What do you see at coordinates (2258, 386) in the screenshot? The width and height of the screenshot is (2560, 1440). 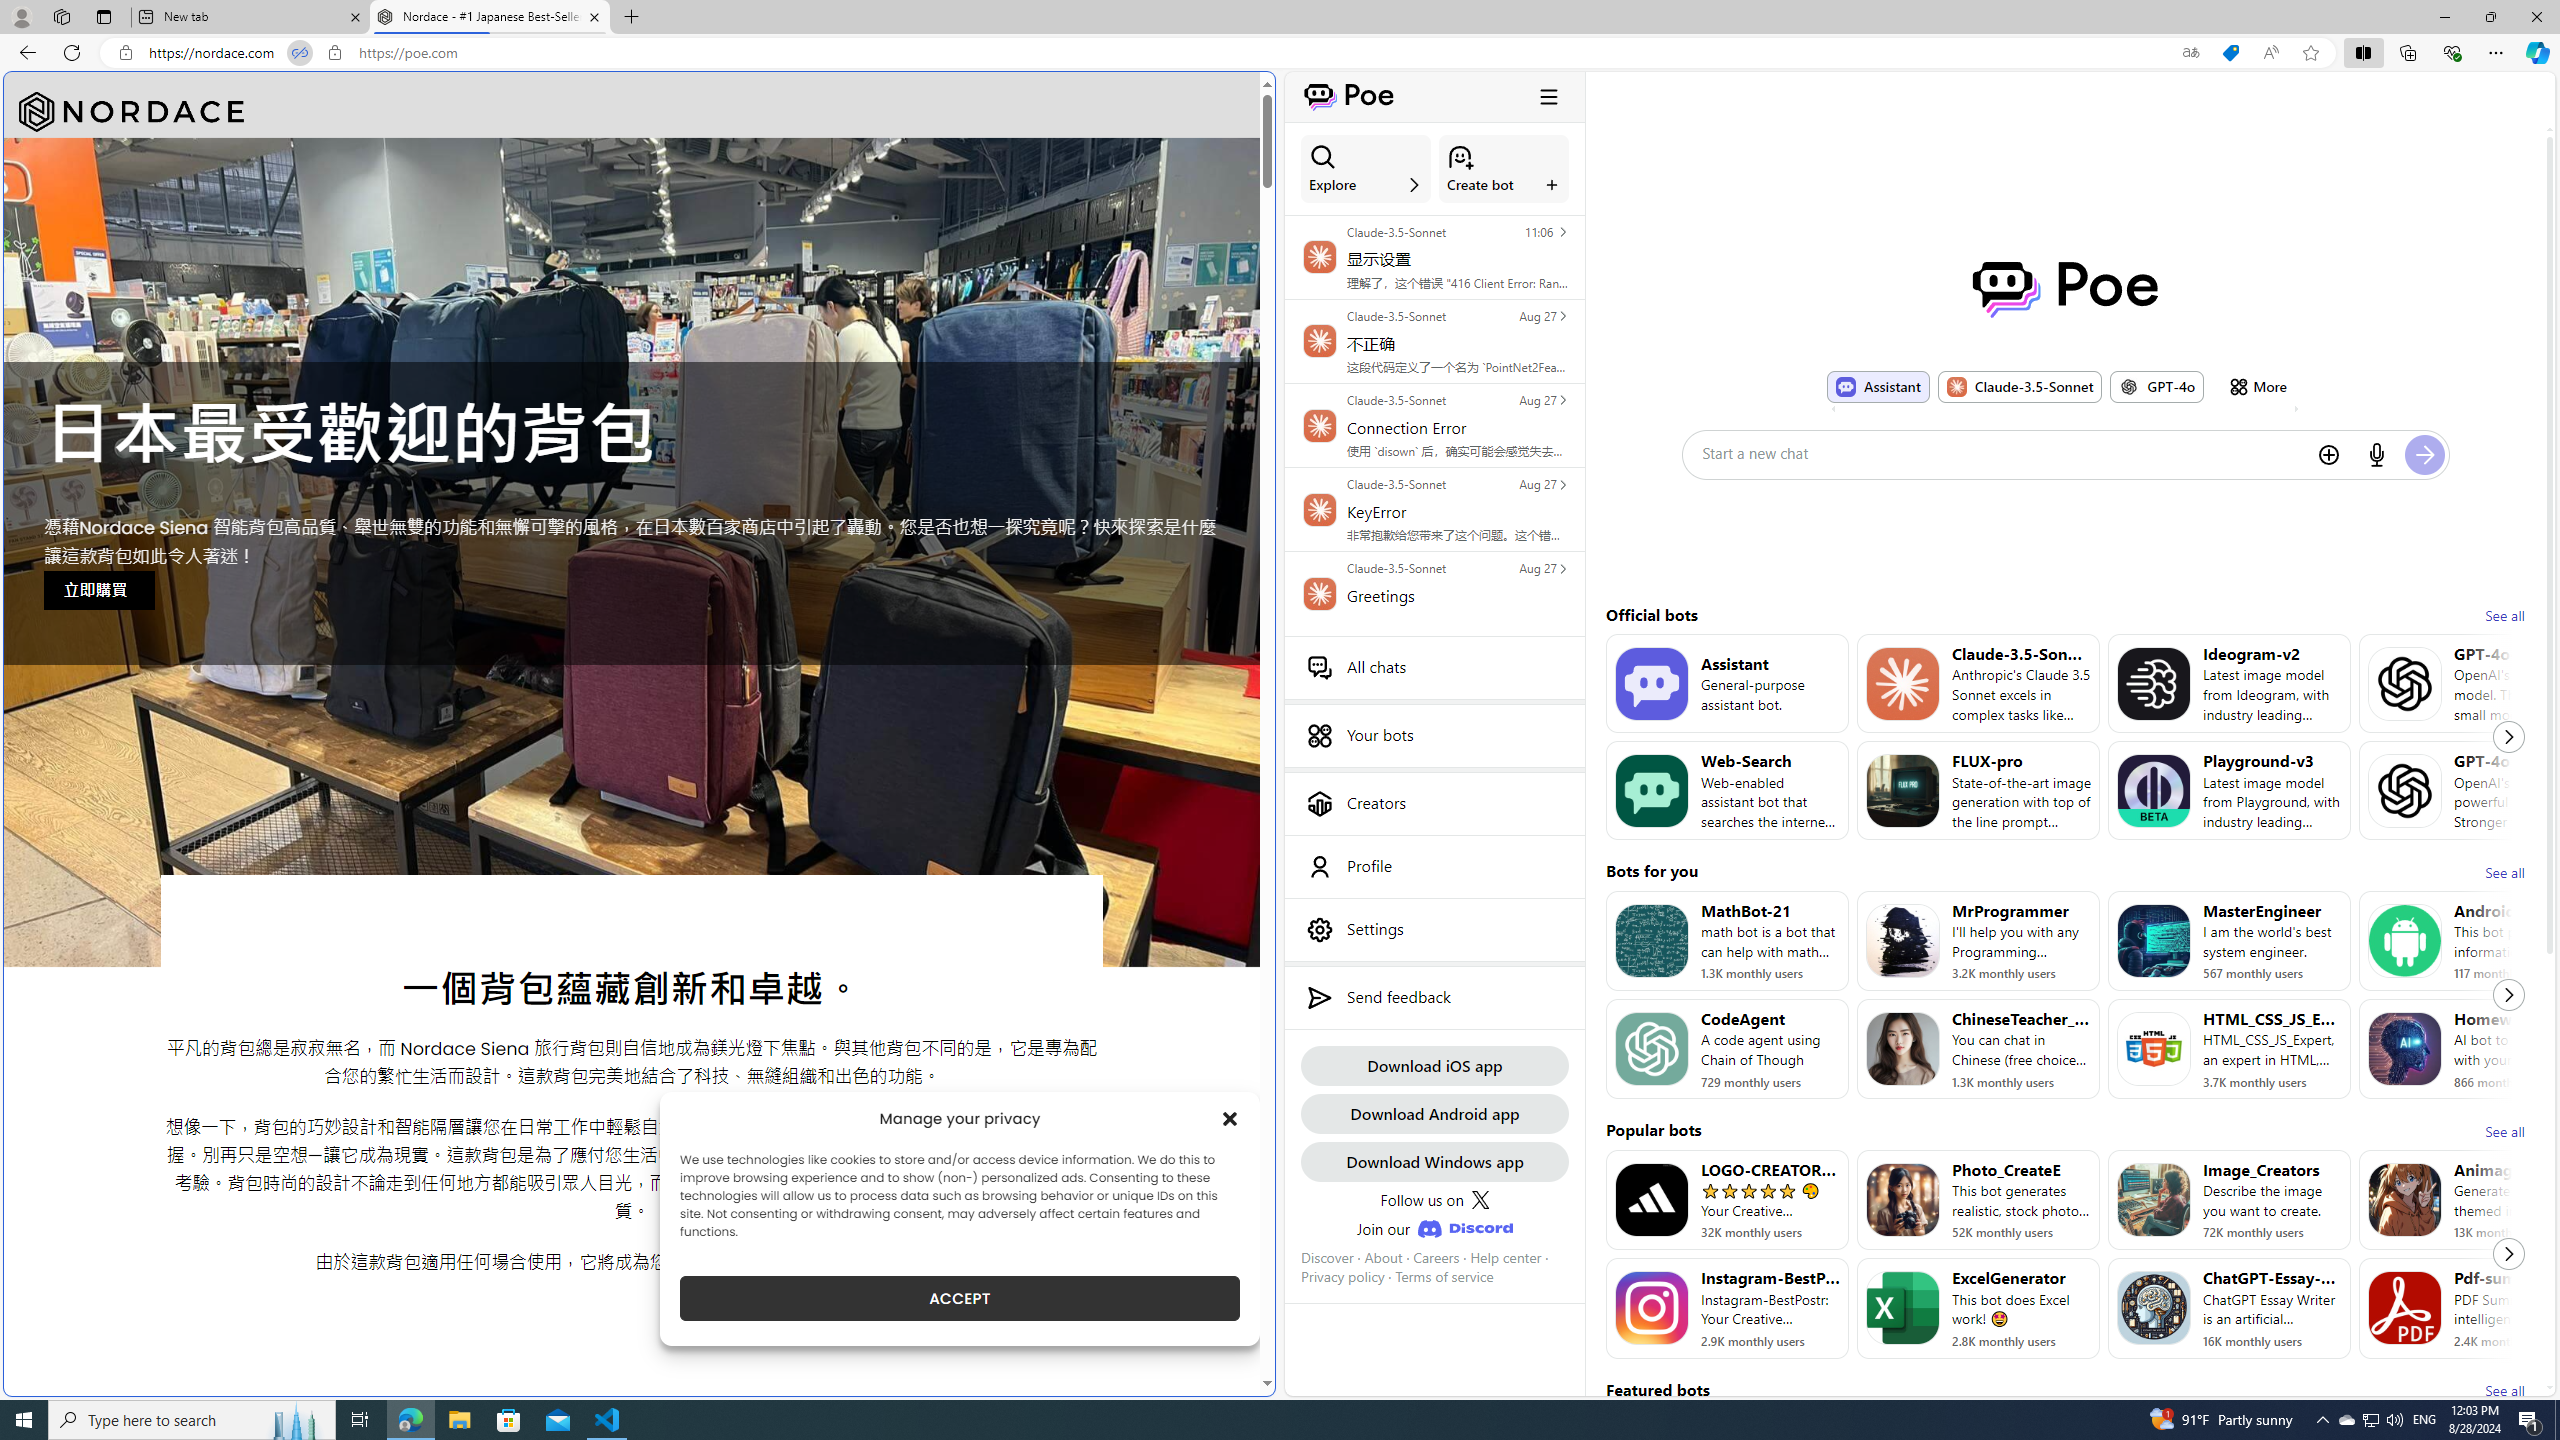 I see `More` at bounding box center [2258, 386].